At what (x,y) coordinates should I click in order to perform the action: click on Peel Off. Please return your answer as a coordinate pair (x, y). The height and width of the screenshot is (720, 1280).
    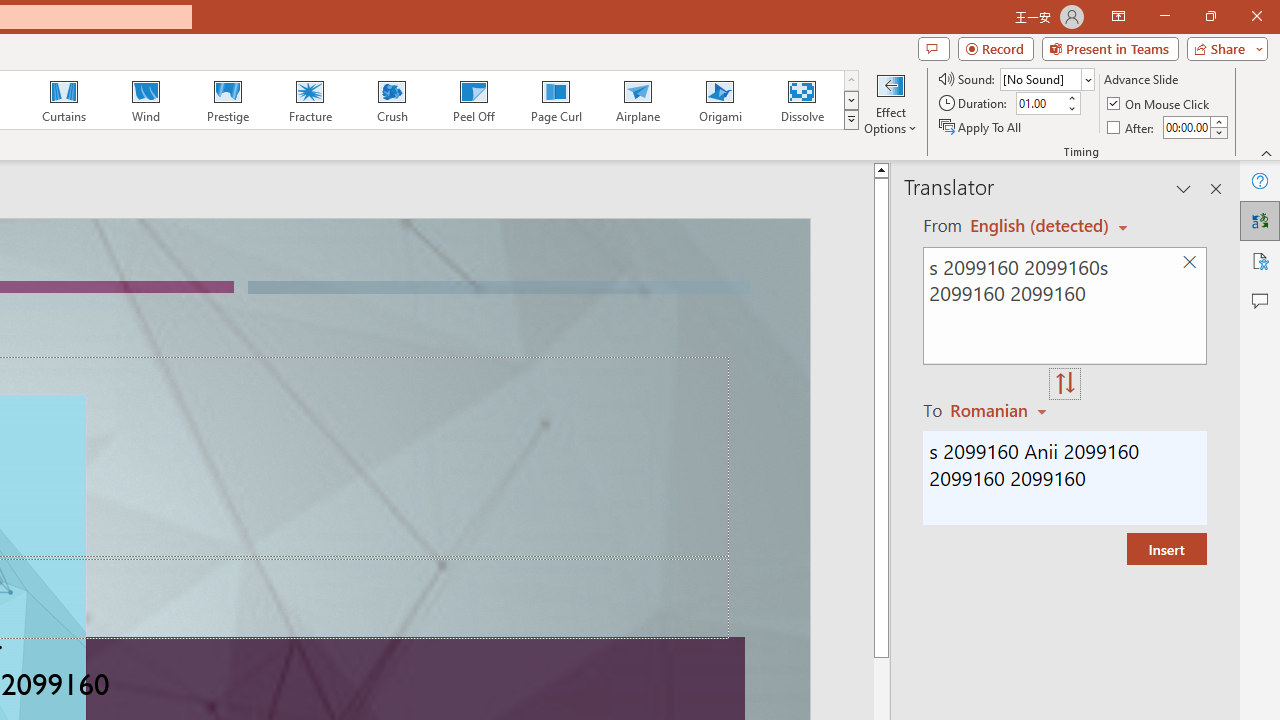
    Looking at the image, I should click on (473, 100).